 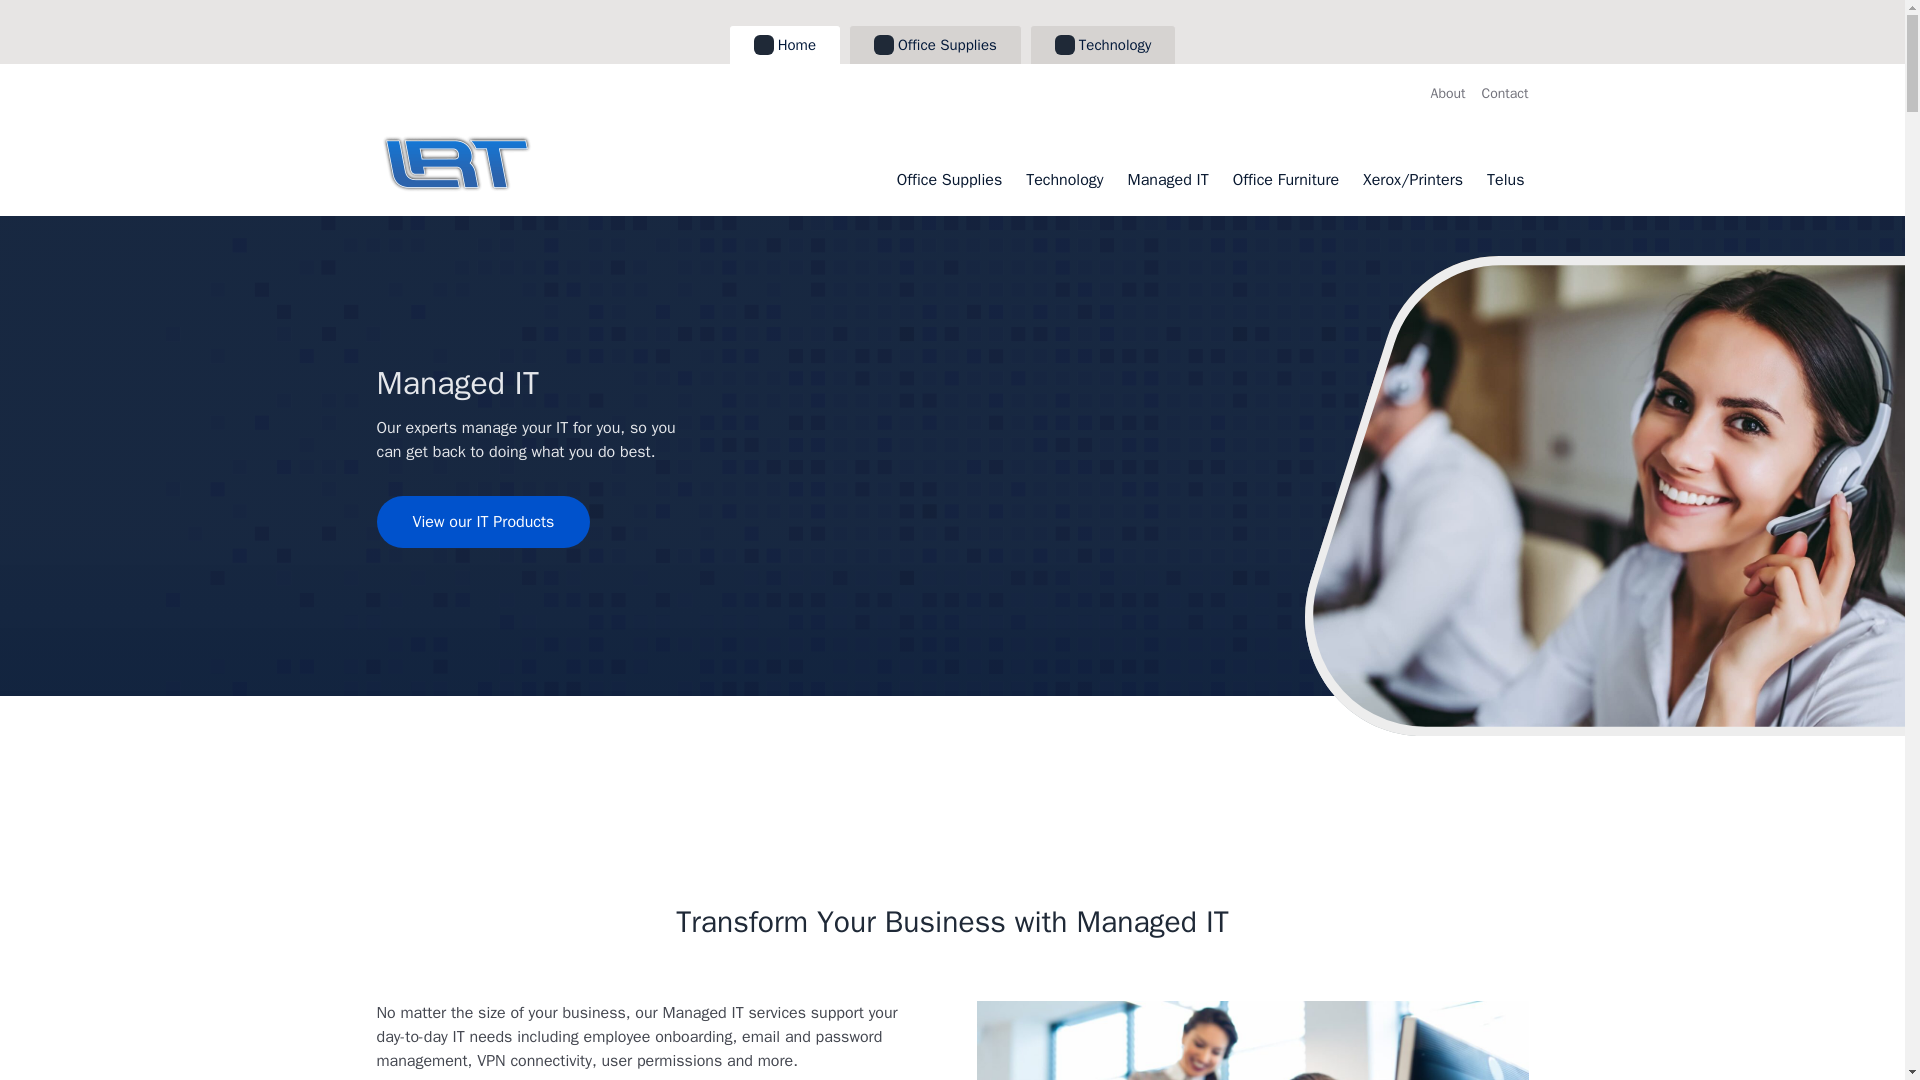 I want to click on Telus, so click(x=1505, y=179).